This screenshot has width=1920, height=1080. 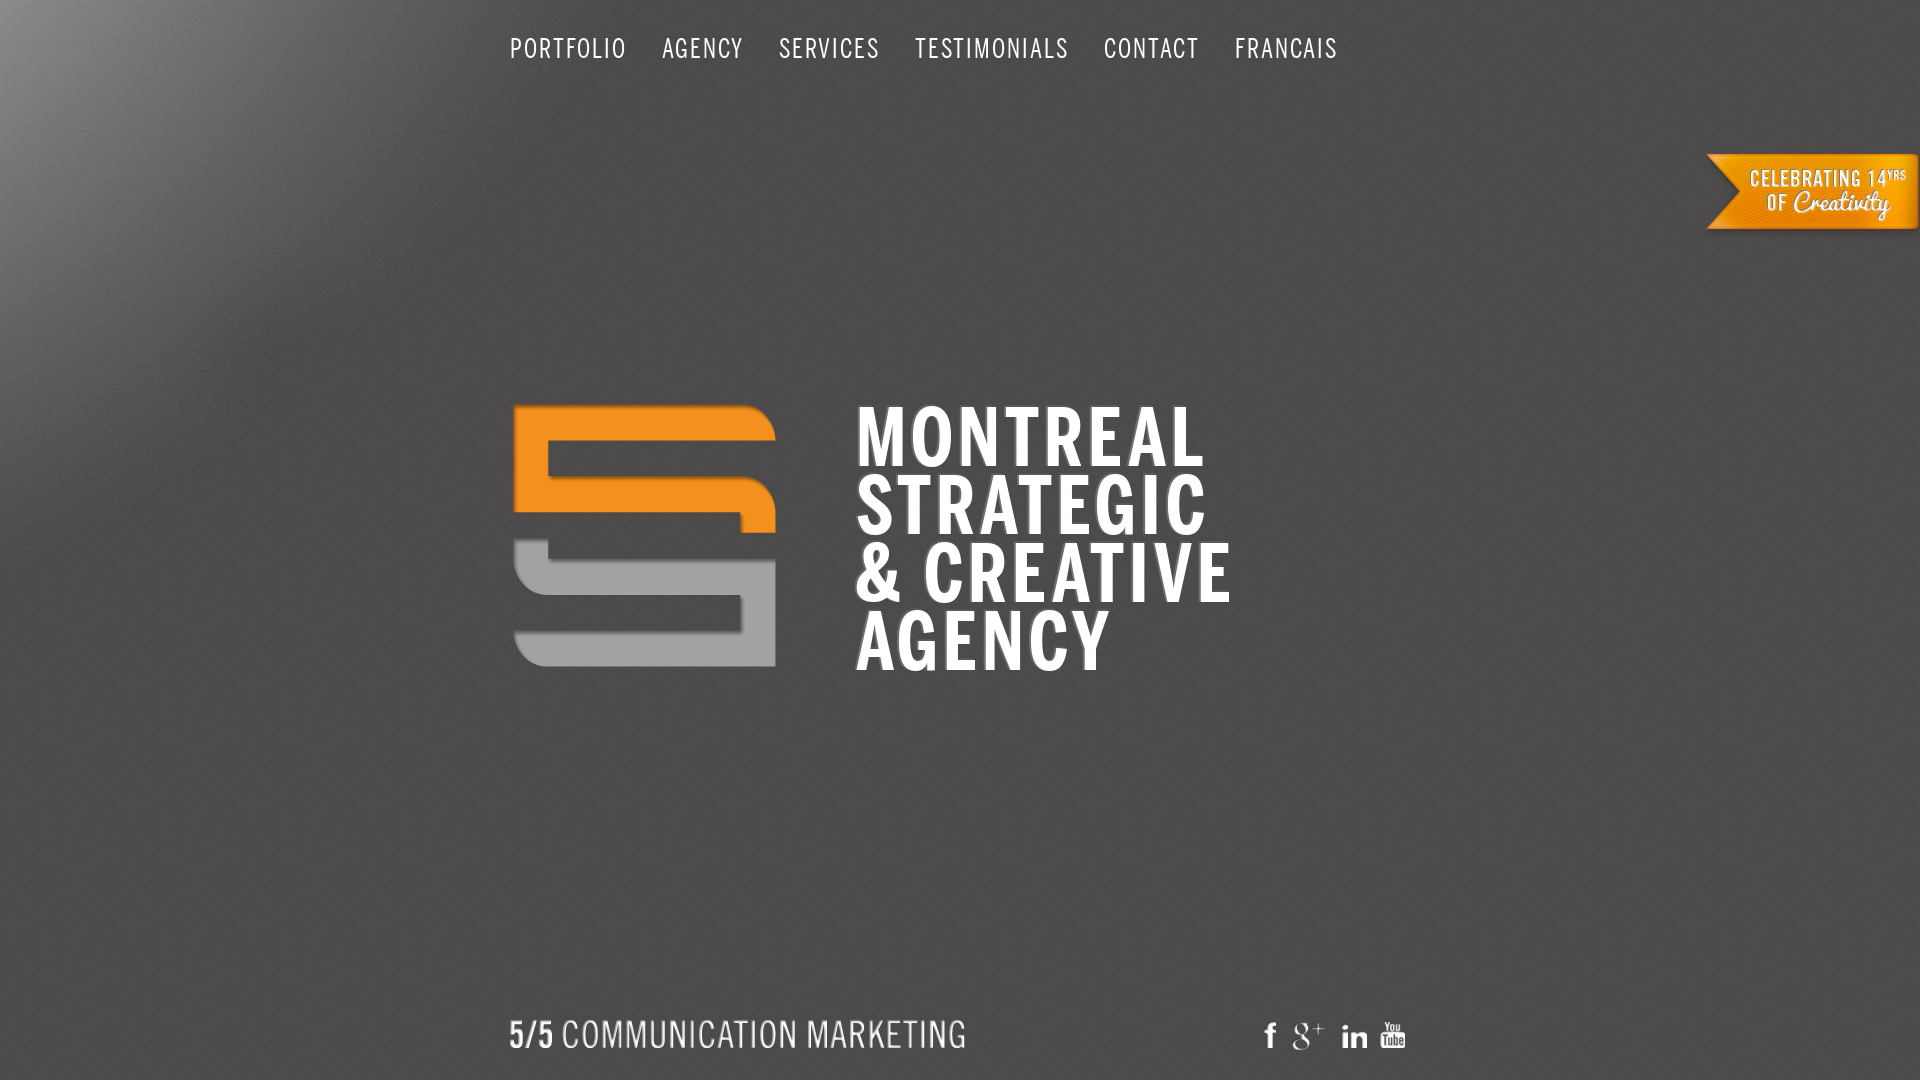 What do you see at coordinates (1286, 49) in the screenshot?
I see `FRANCAIS` at bounding box center [1286, 49].